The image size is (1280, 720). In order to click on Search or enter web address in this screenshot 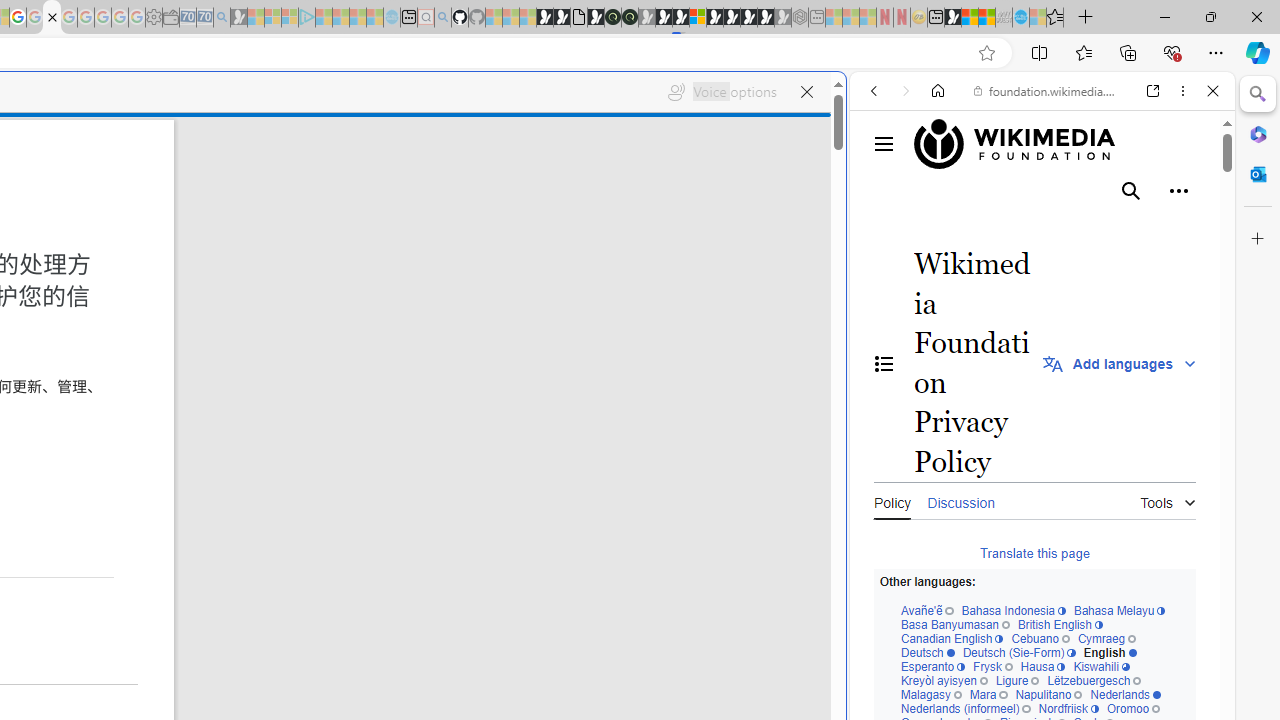, I will do `click(344, 192)`.